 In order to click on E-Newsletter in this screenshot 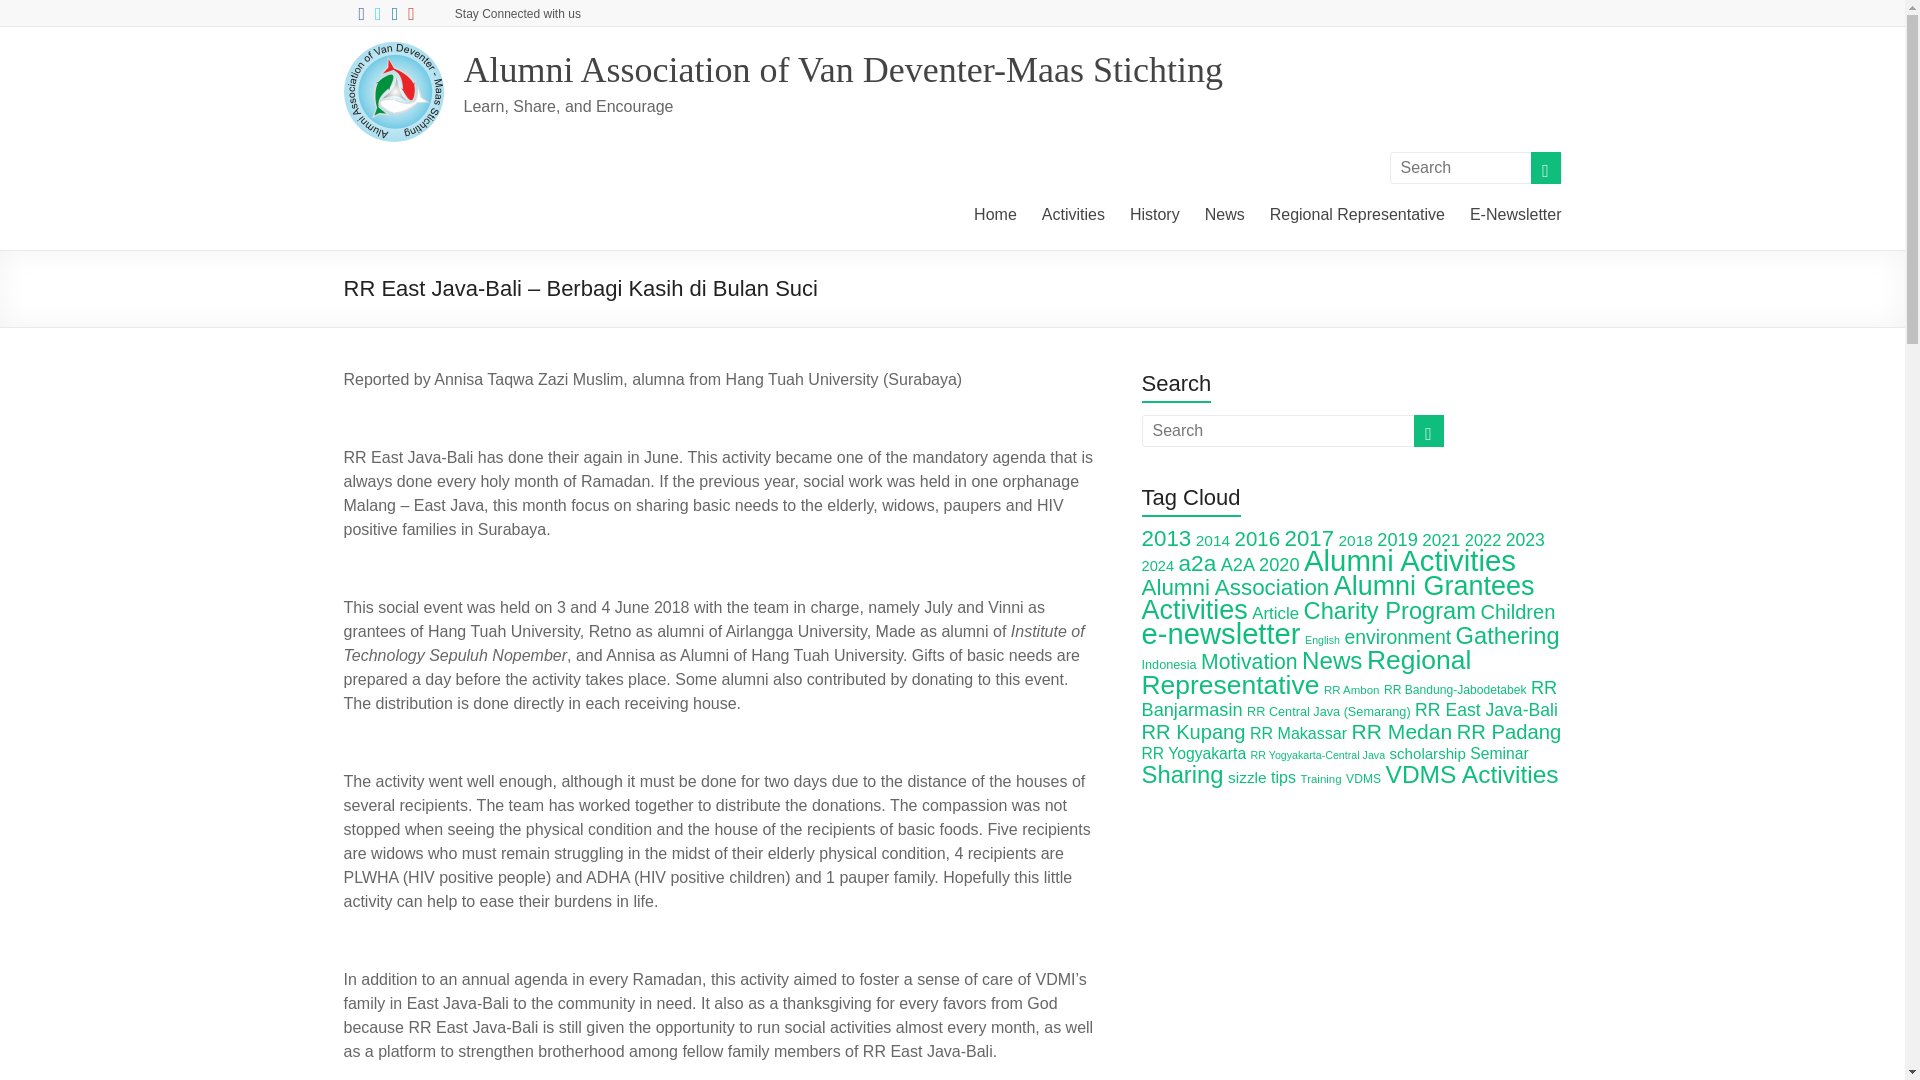, I will do `click(1516, 212)`.